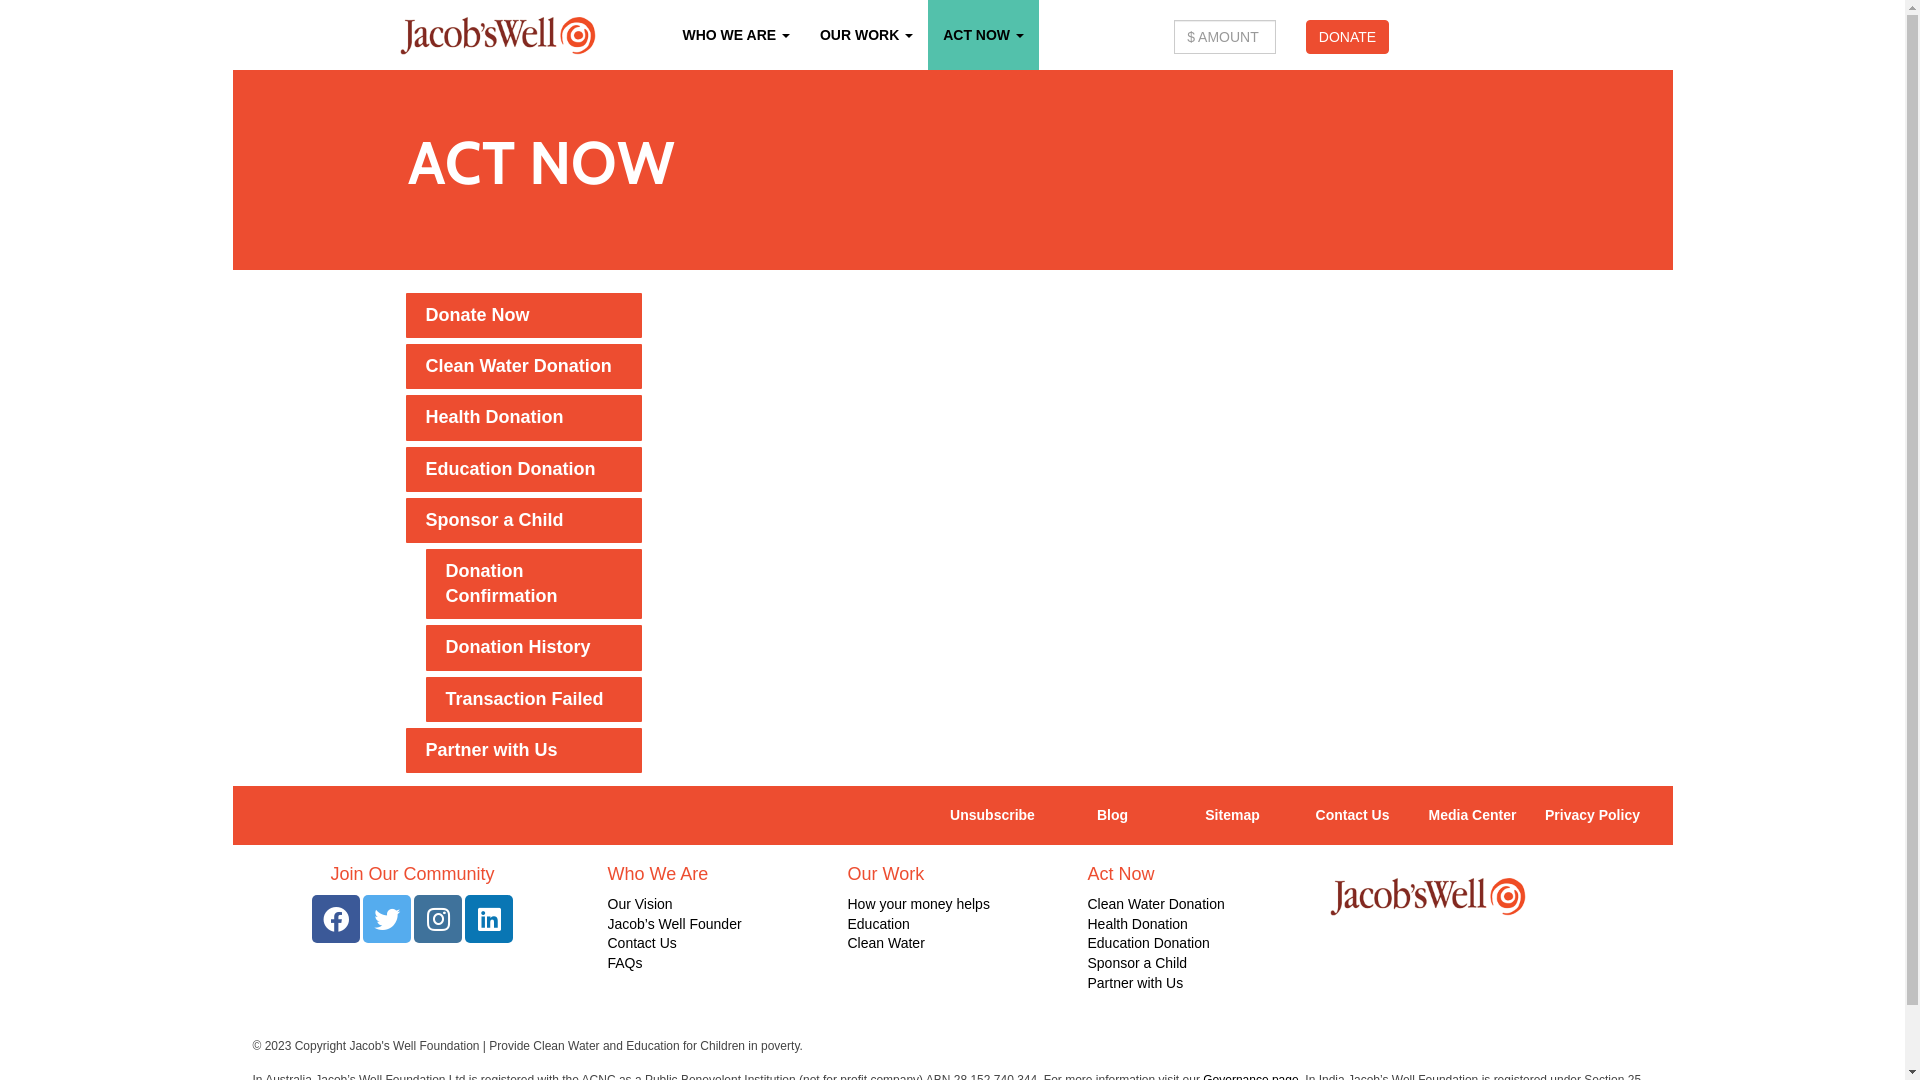  What do you see at coordinates (438, 919) in the screenshot?
I see `Instagram` at bounding box center [438, 919].